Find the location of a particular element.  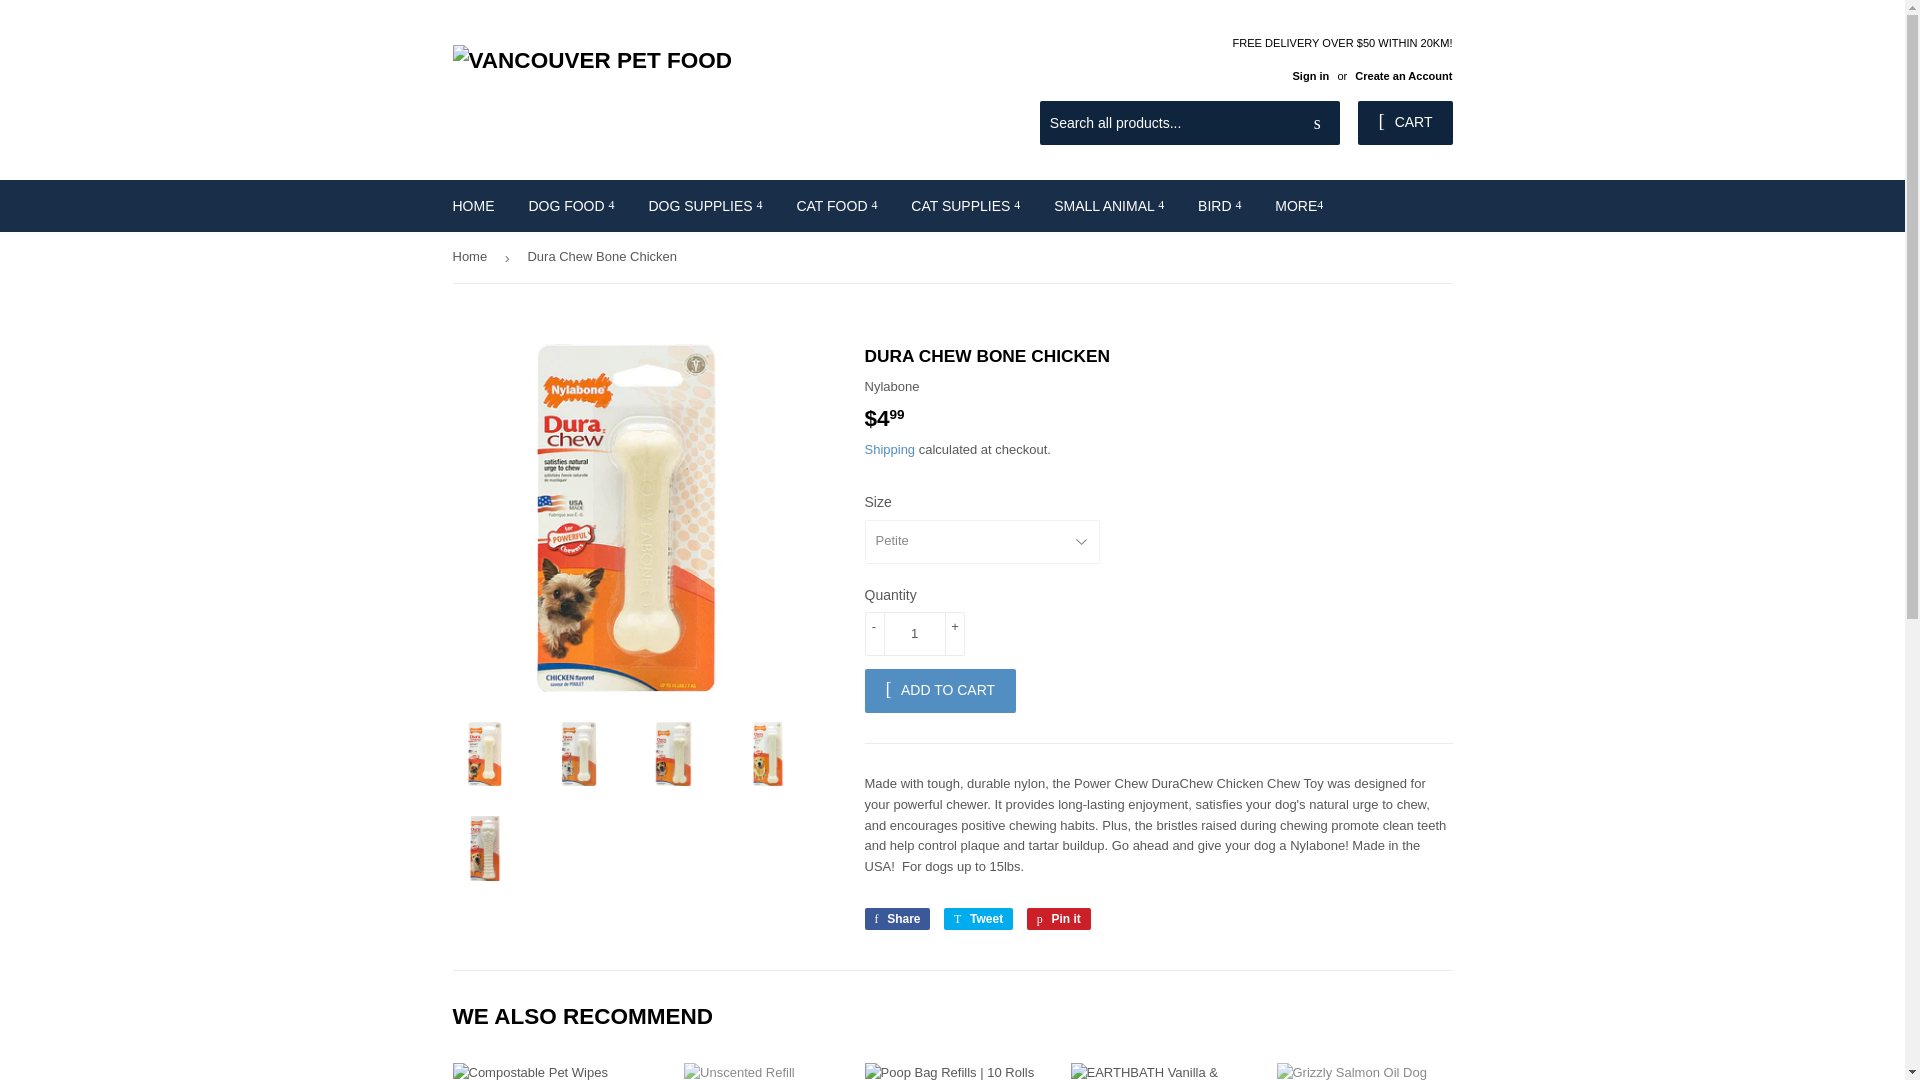

CART is located at coordinates (1404, 122).